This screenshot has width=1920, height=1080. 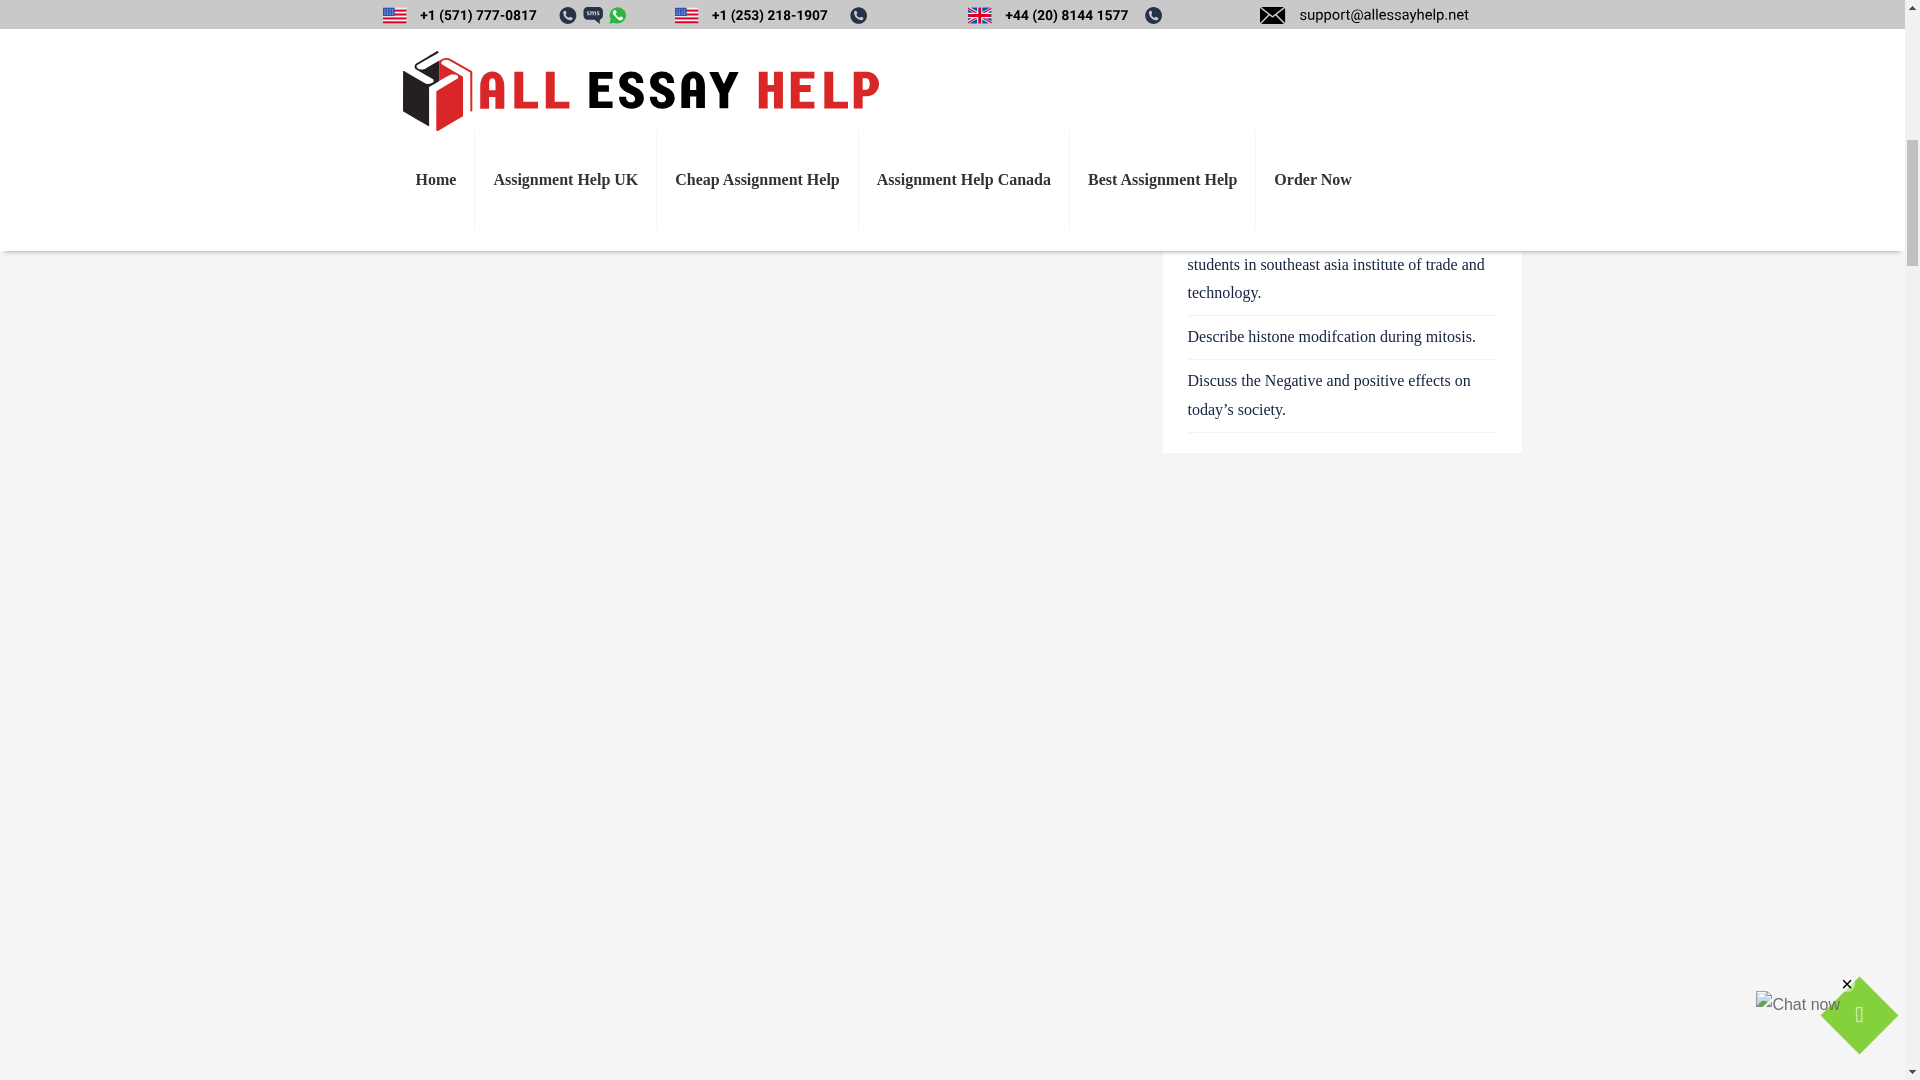 I want to click on Describe histone modifcation during mitosis., so click(x=1332, y=362).